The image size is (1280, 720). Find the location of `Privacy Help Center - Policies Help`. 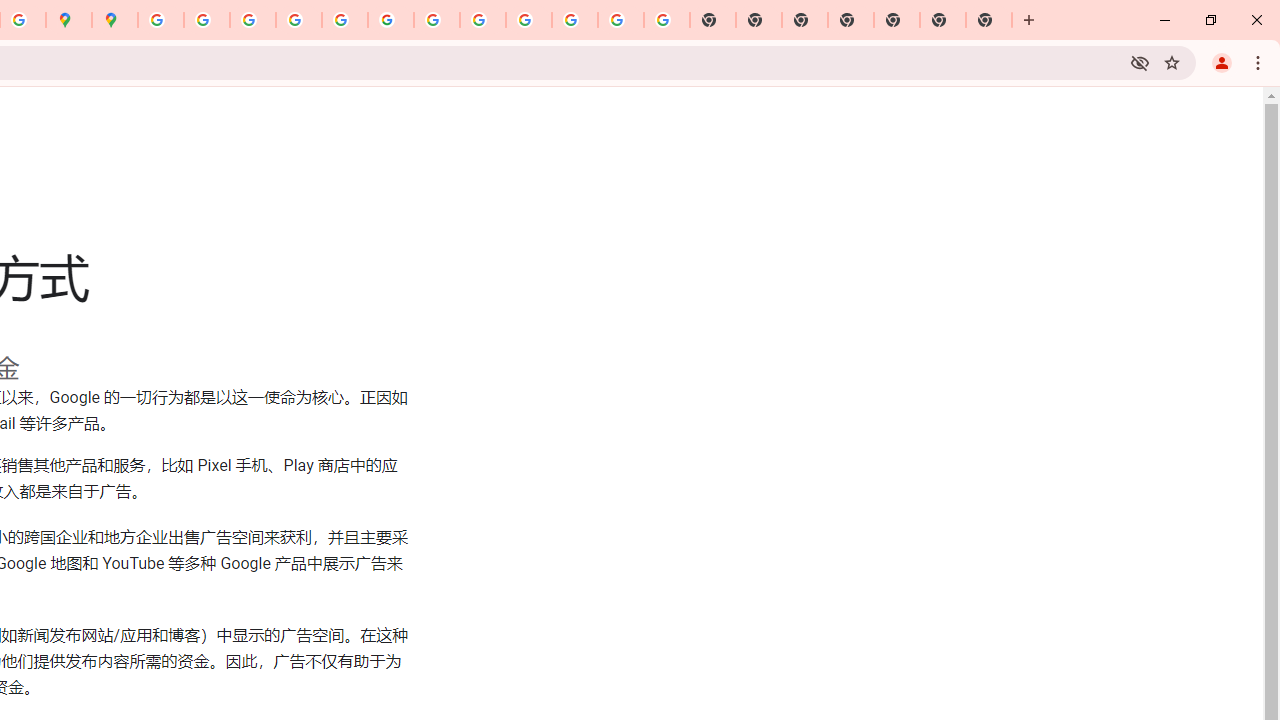

Privacy Help Center - Policies Help is located at coordinates (253, 20).